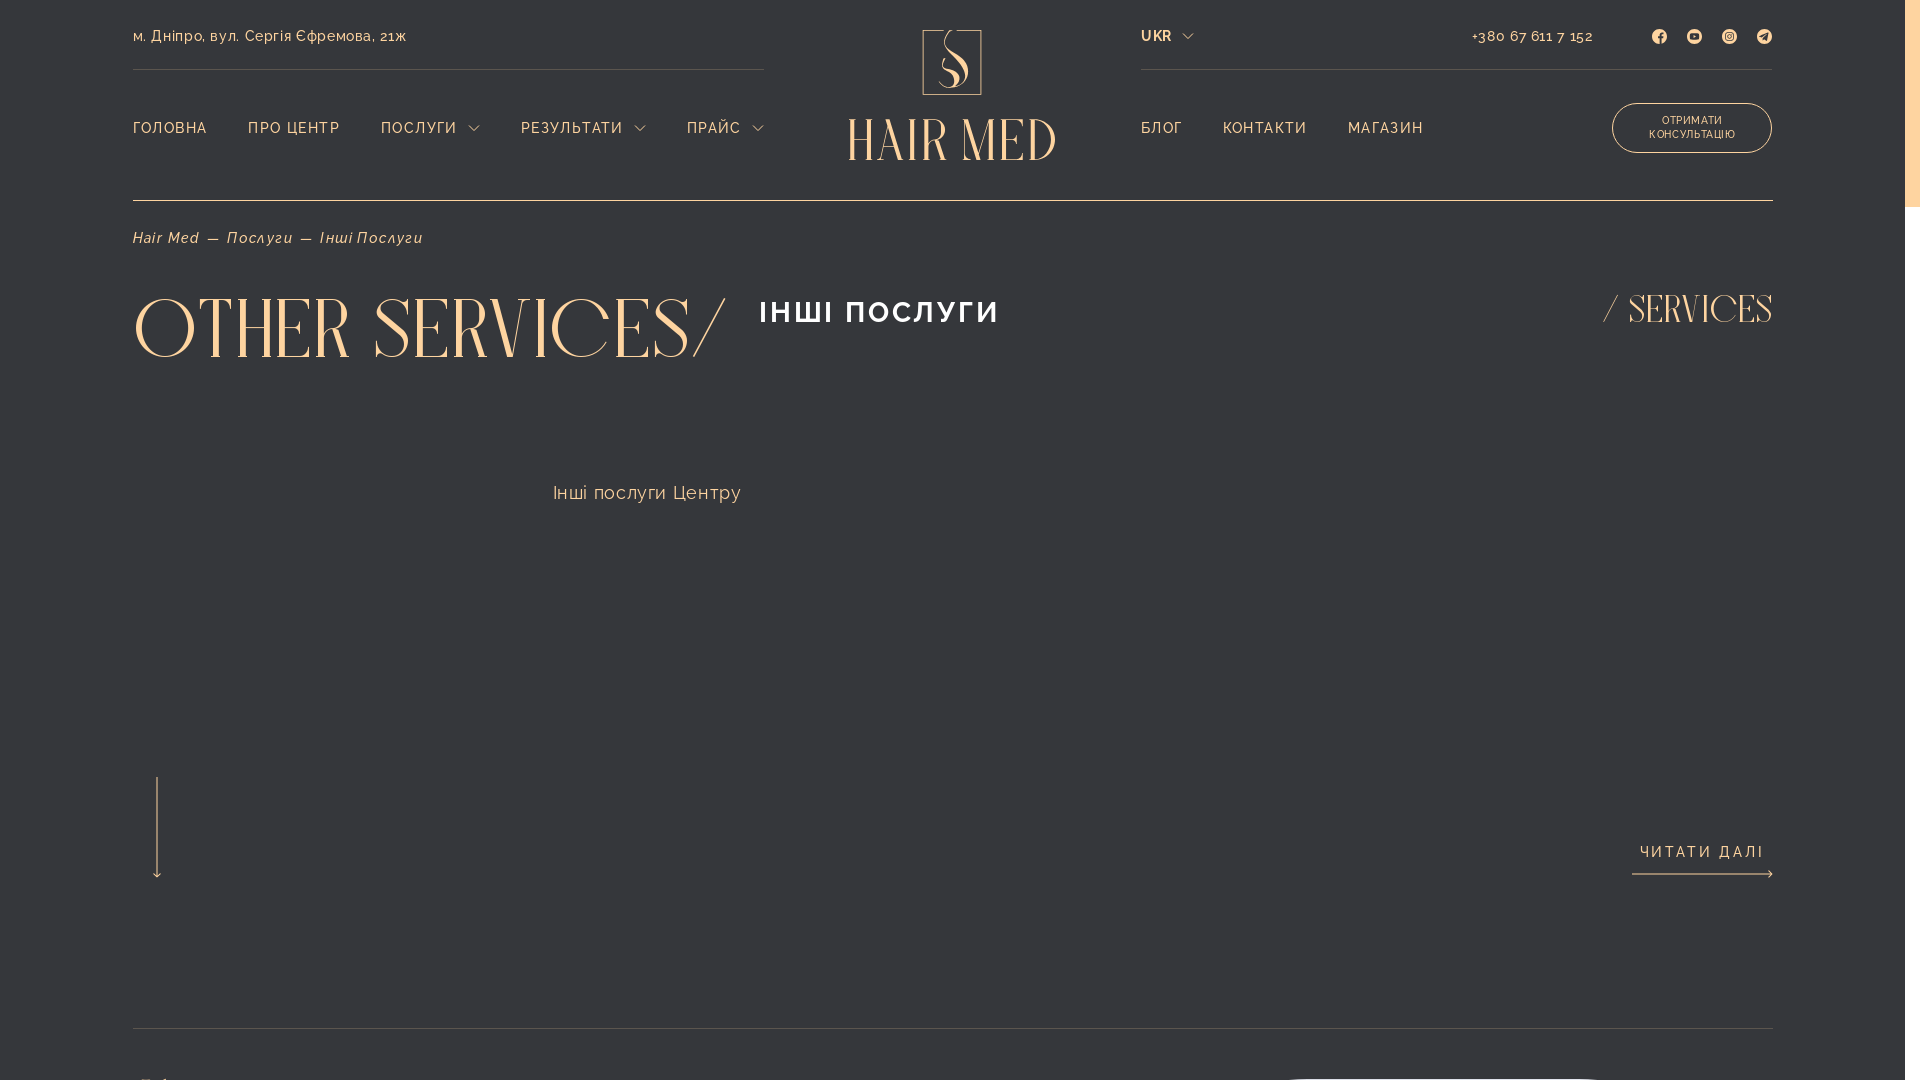  What do you see at coordinates (1168, 37) in the screenshot?
I see `UKR` at bounding box center [1168, 37].